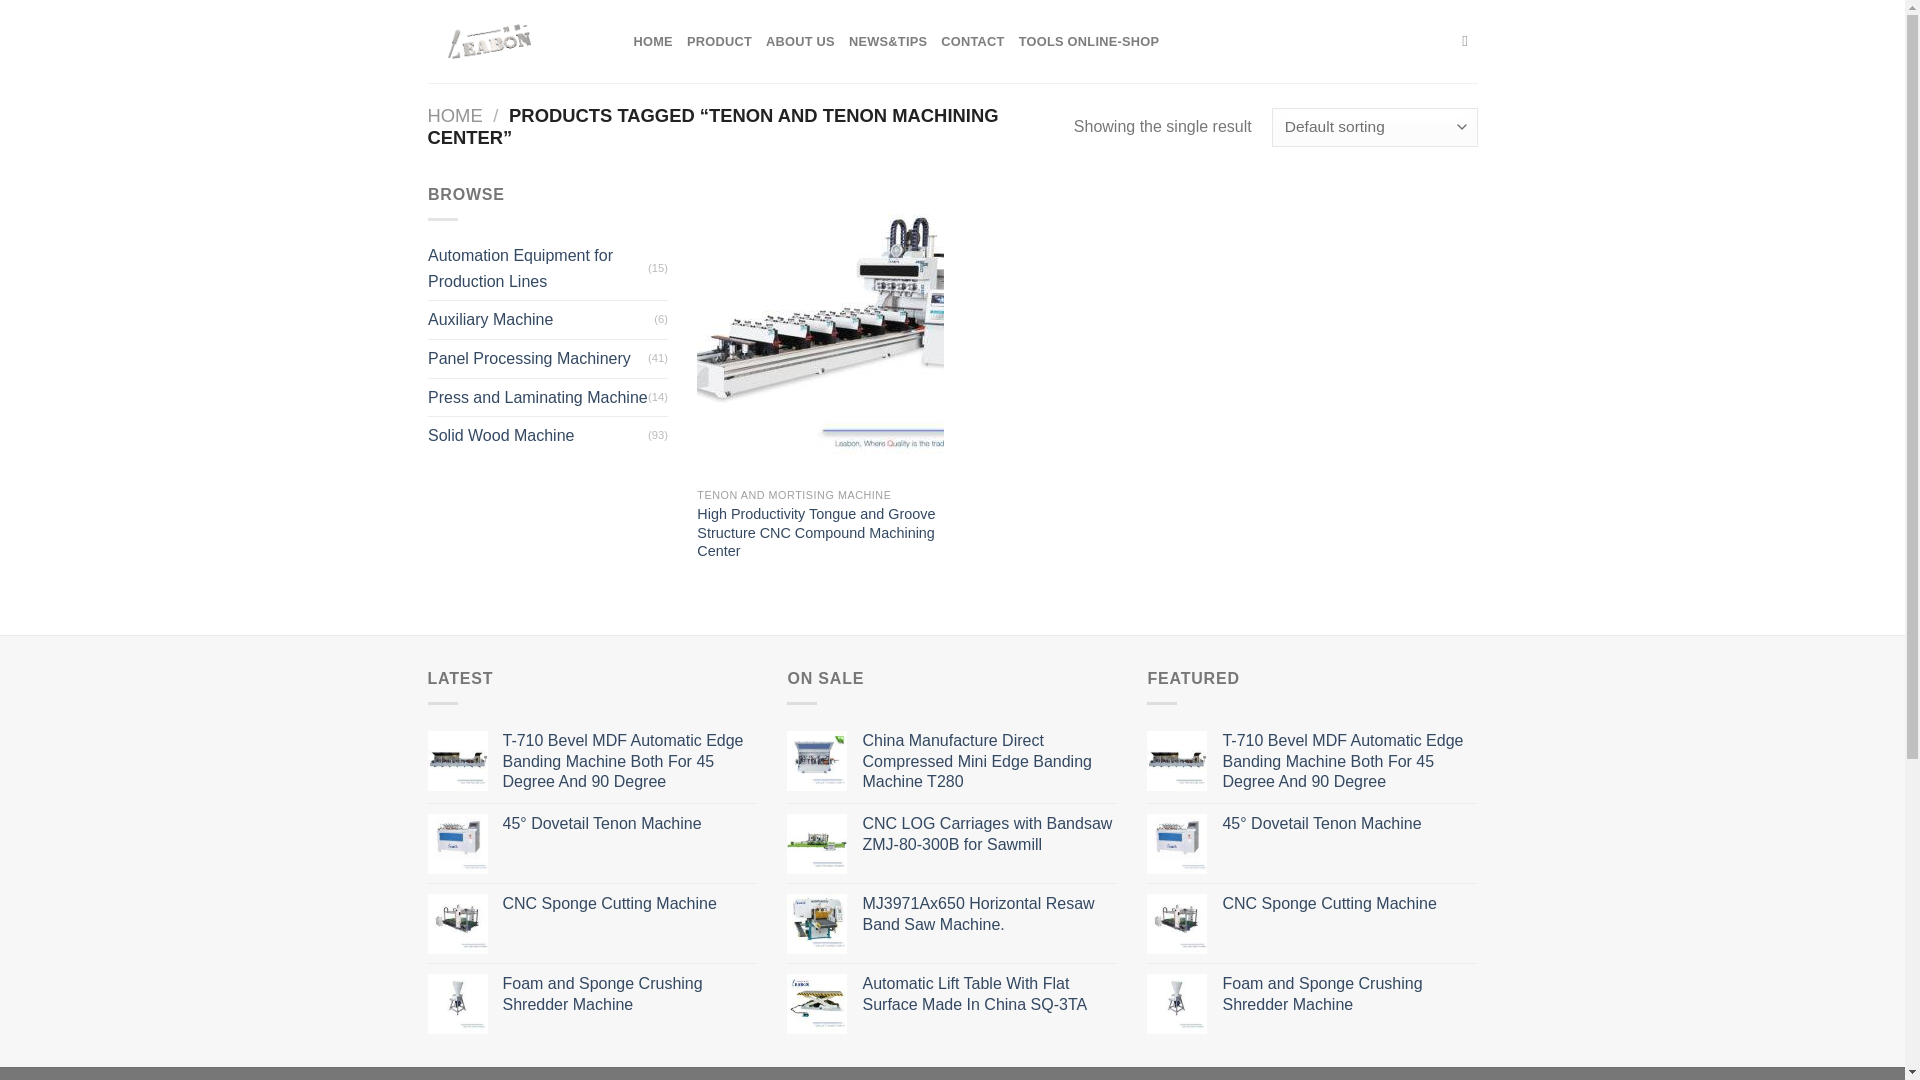  What do you see at coordinates (538, 359) in the screenshot?
I see `Panel Processing Machinery` at bounding box center [538, 359].